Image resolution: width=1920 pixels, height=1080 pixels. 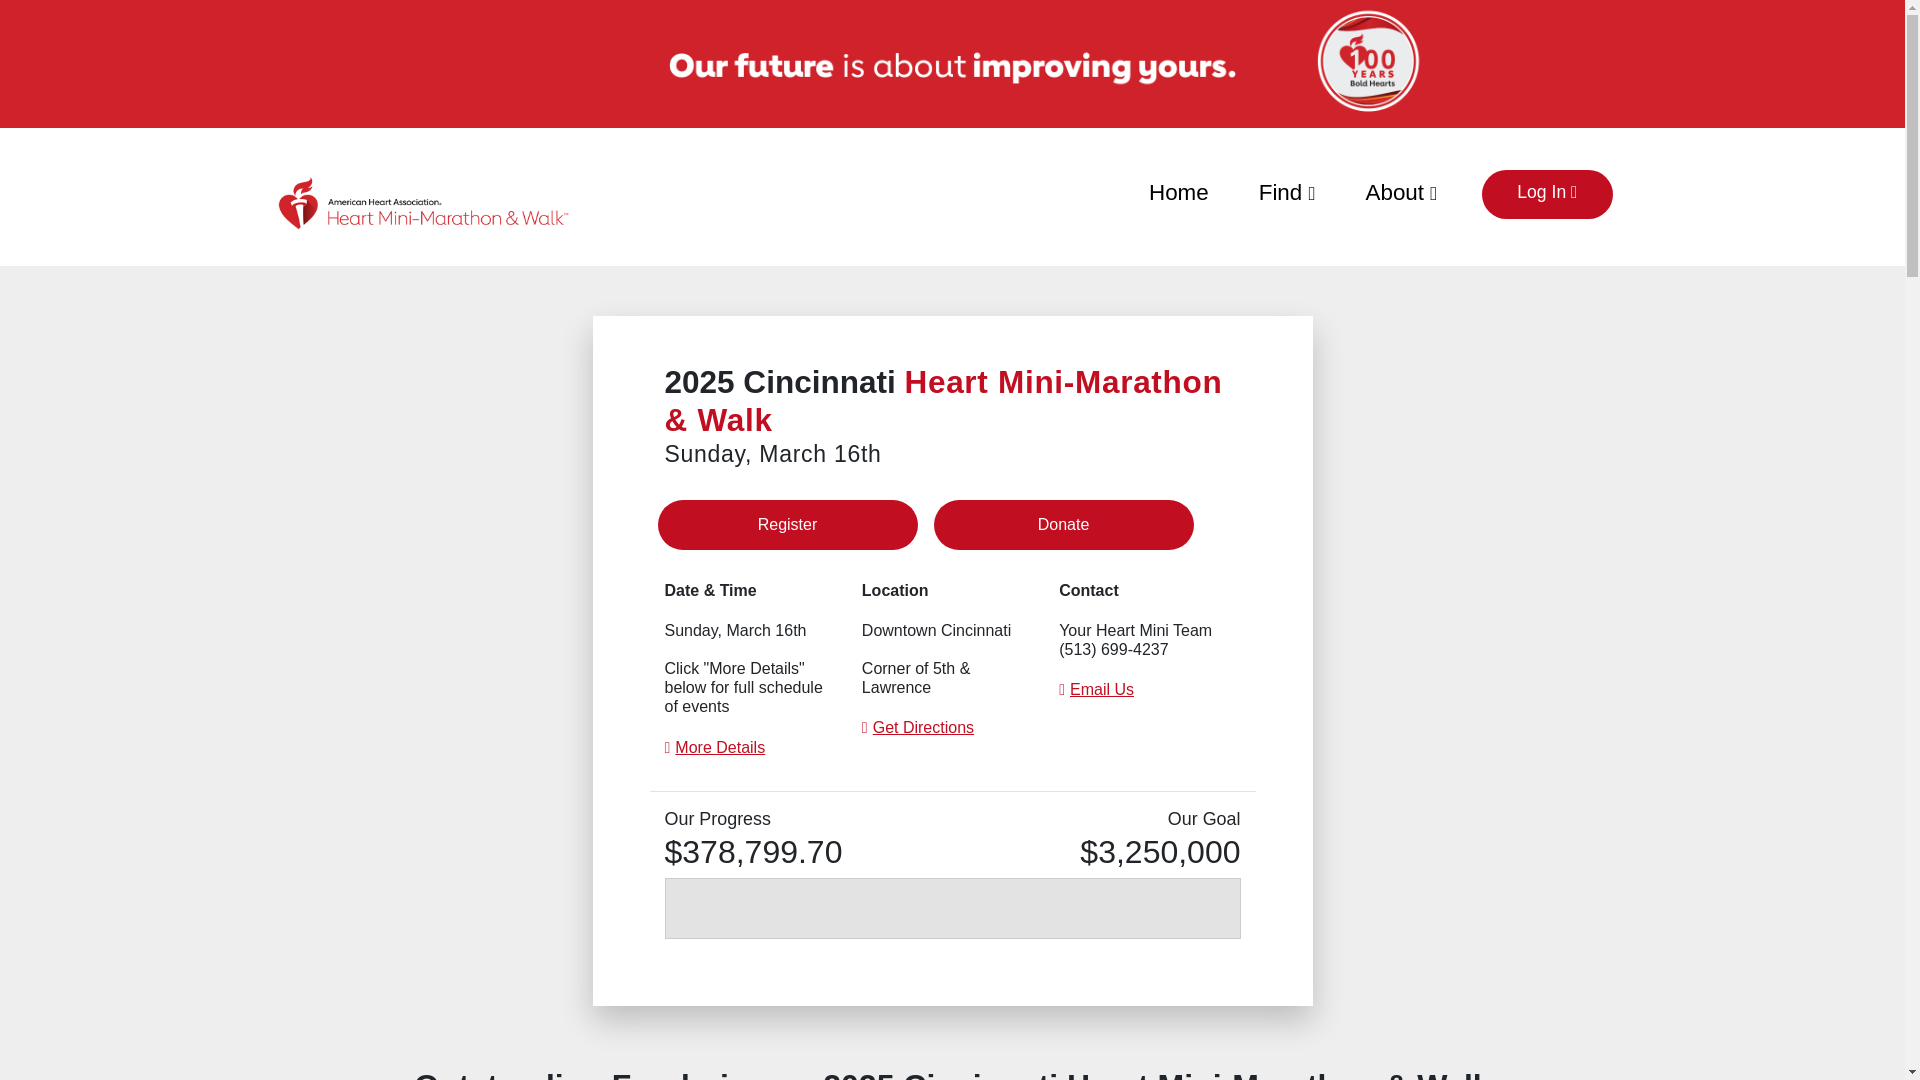 What do you see at coordinates (923, 727) in the screenshot?
I see `Get Directions` at bounding box center [923, 727].